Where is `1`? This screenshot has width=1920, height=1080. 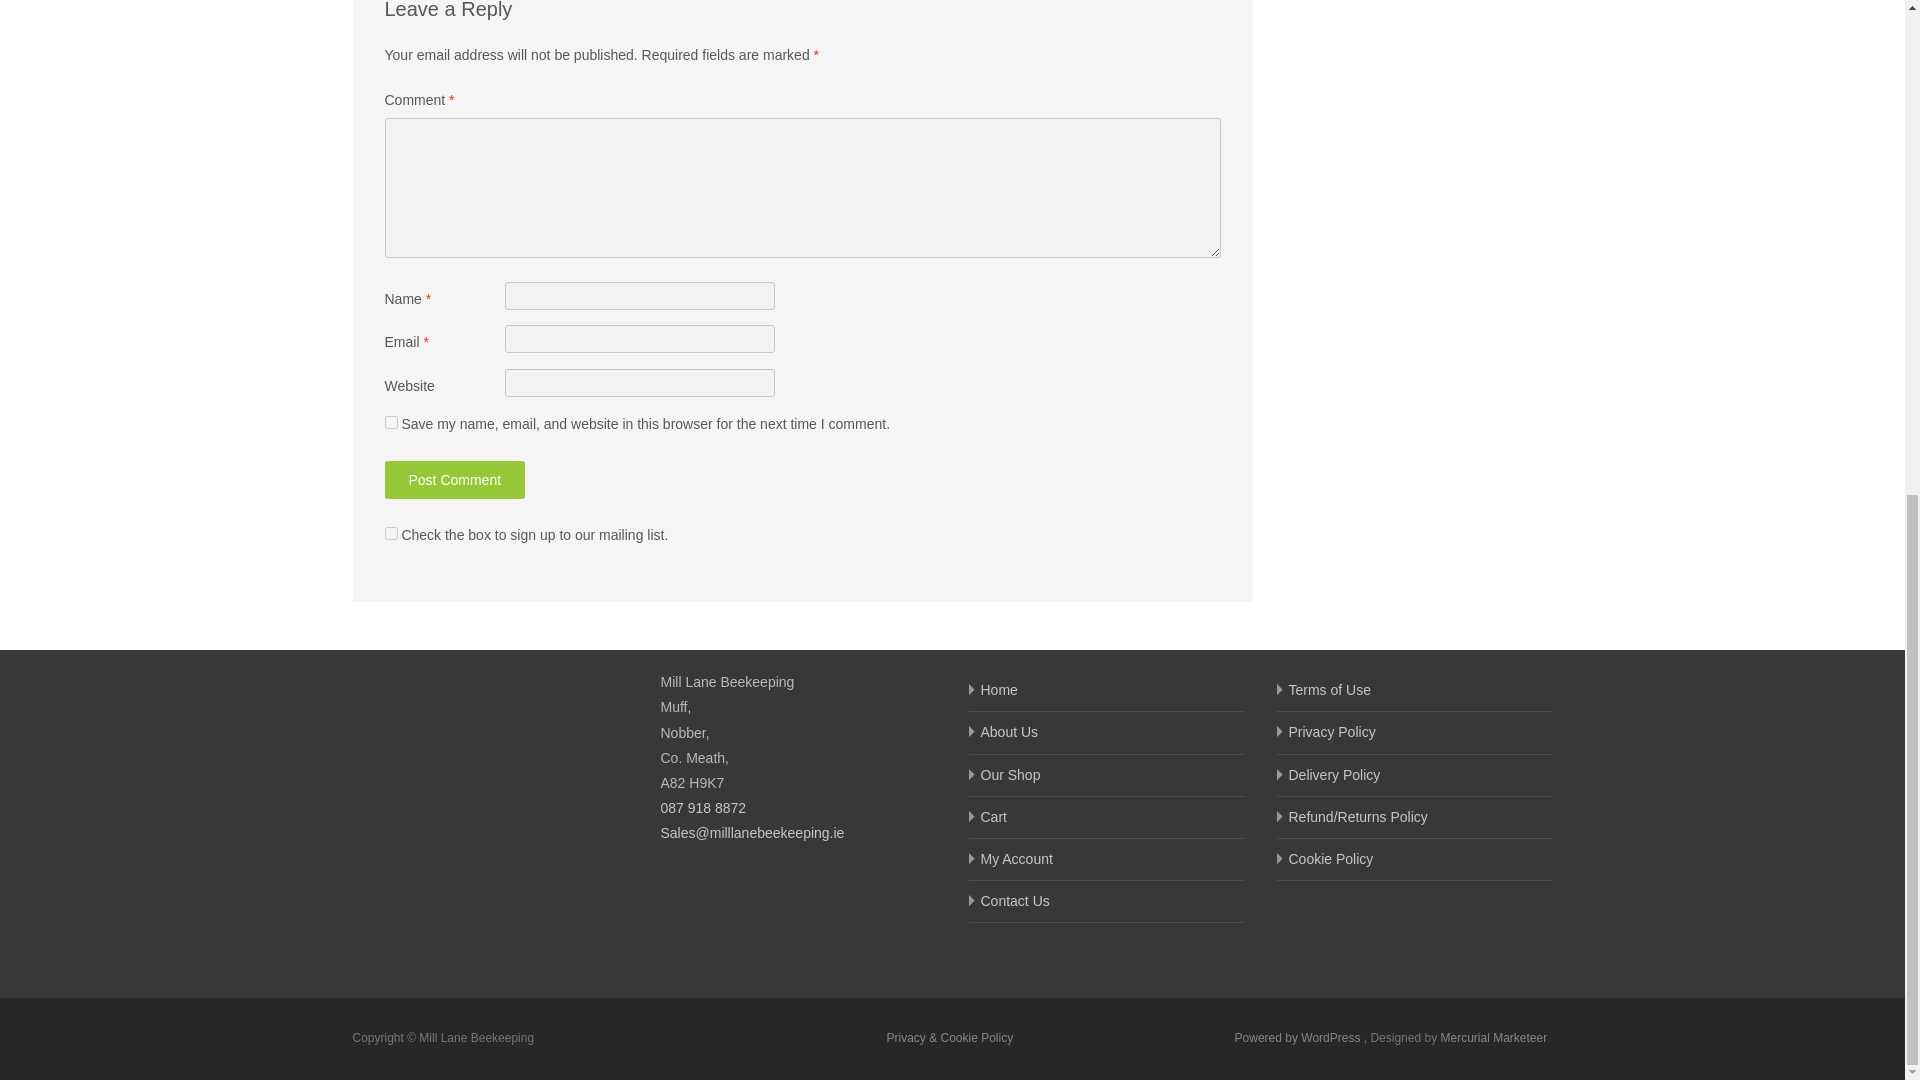
1 is located at coordinates (390, 534).